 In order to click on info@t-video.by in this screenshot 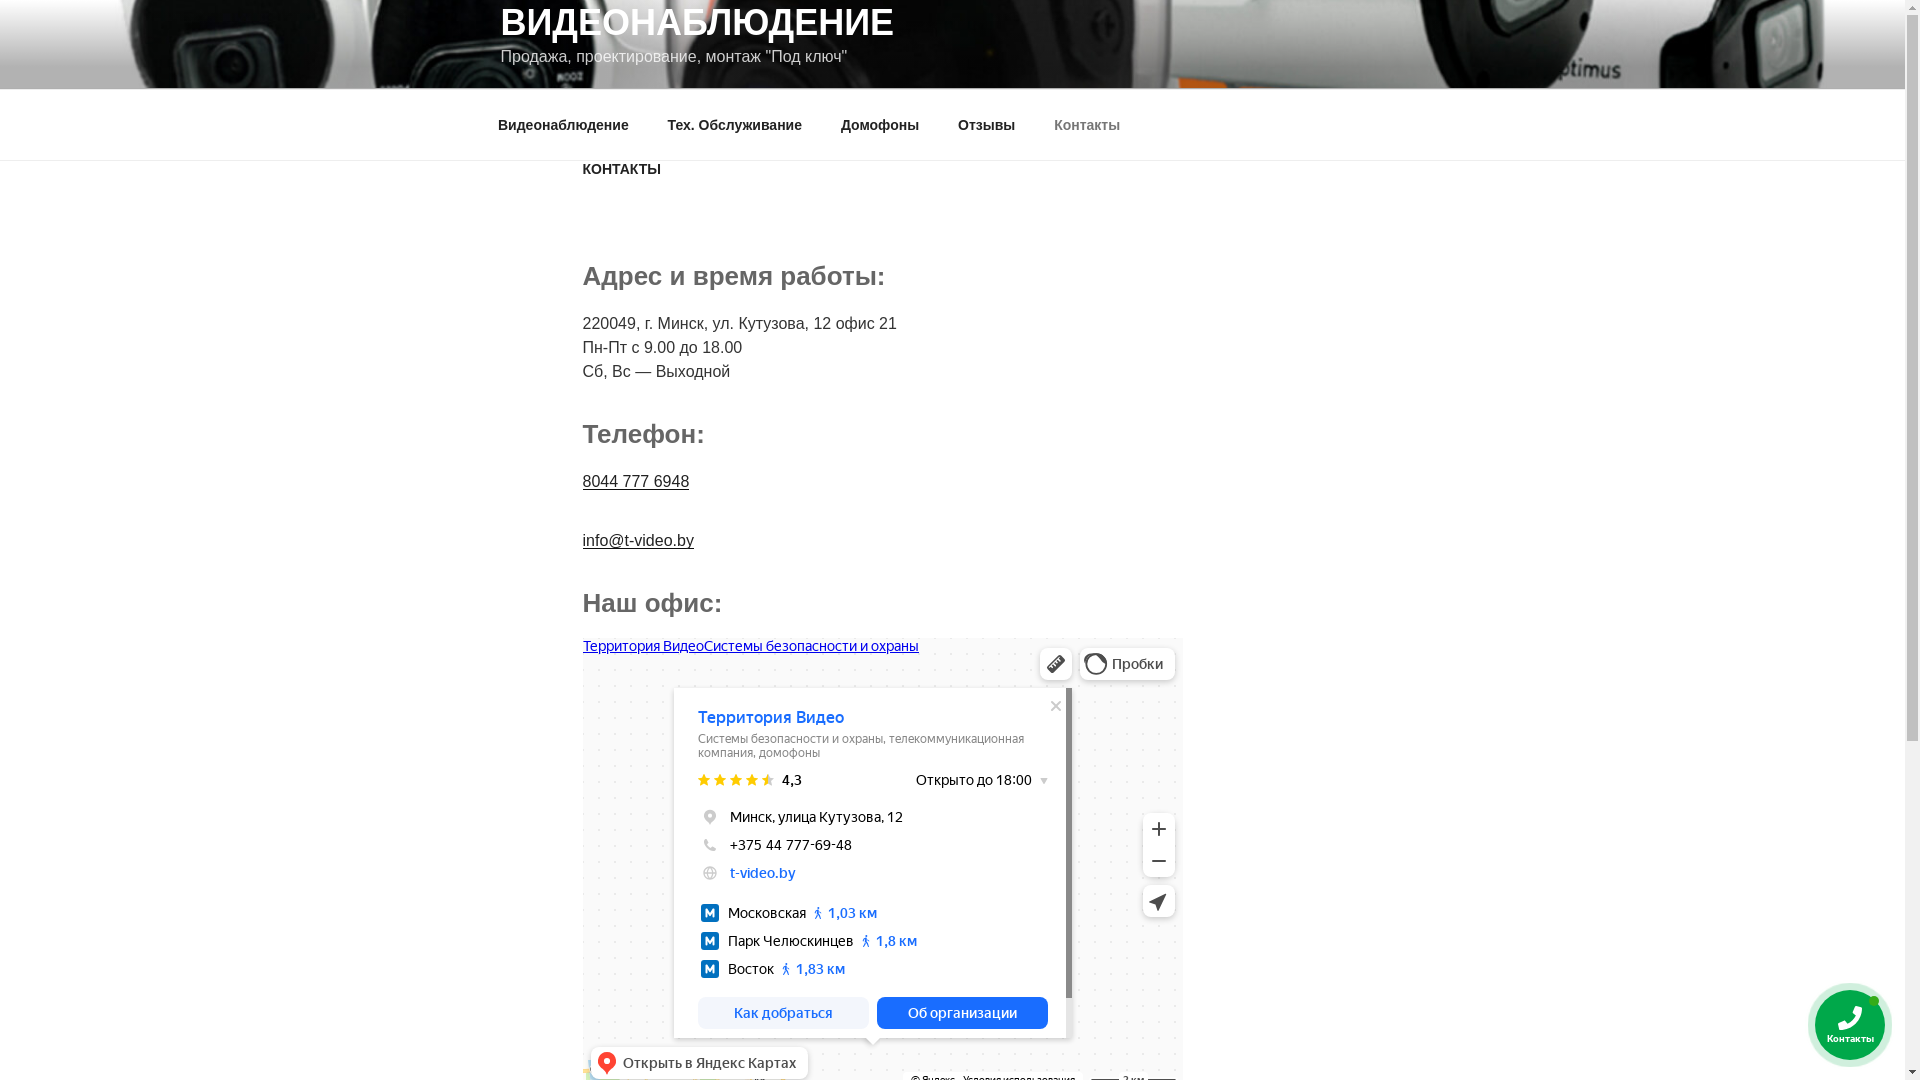, I will do `click(638, 540)`.